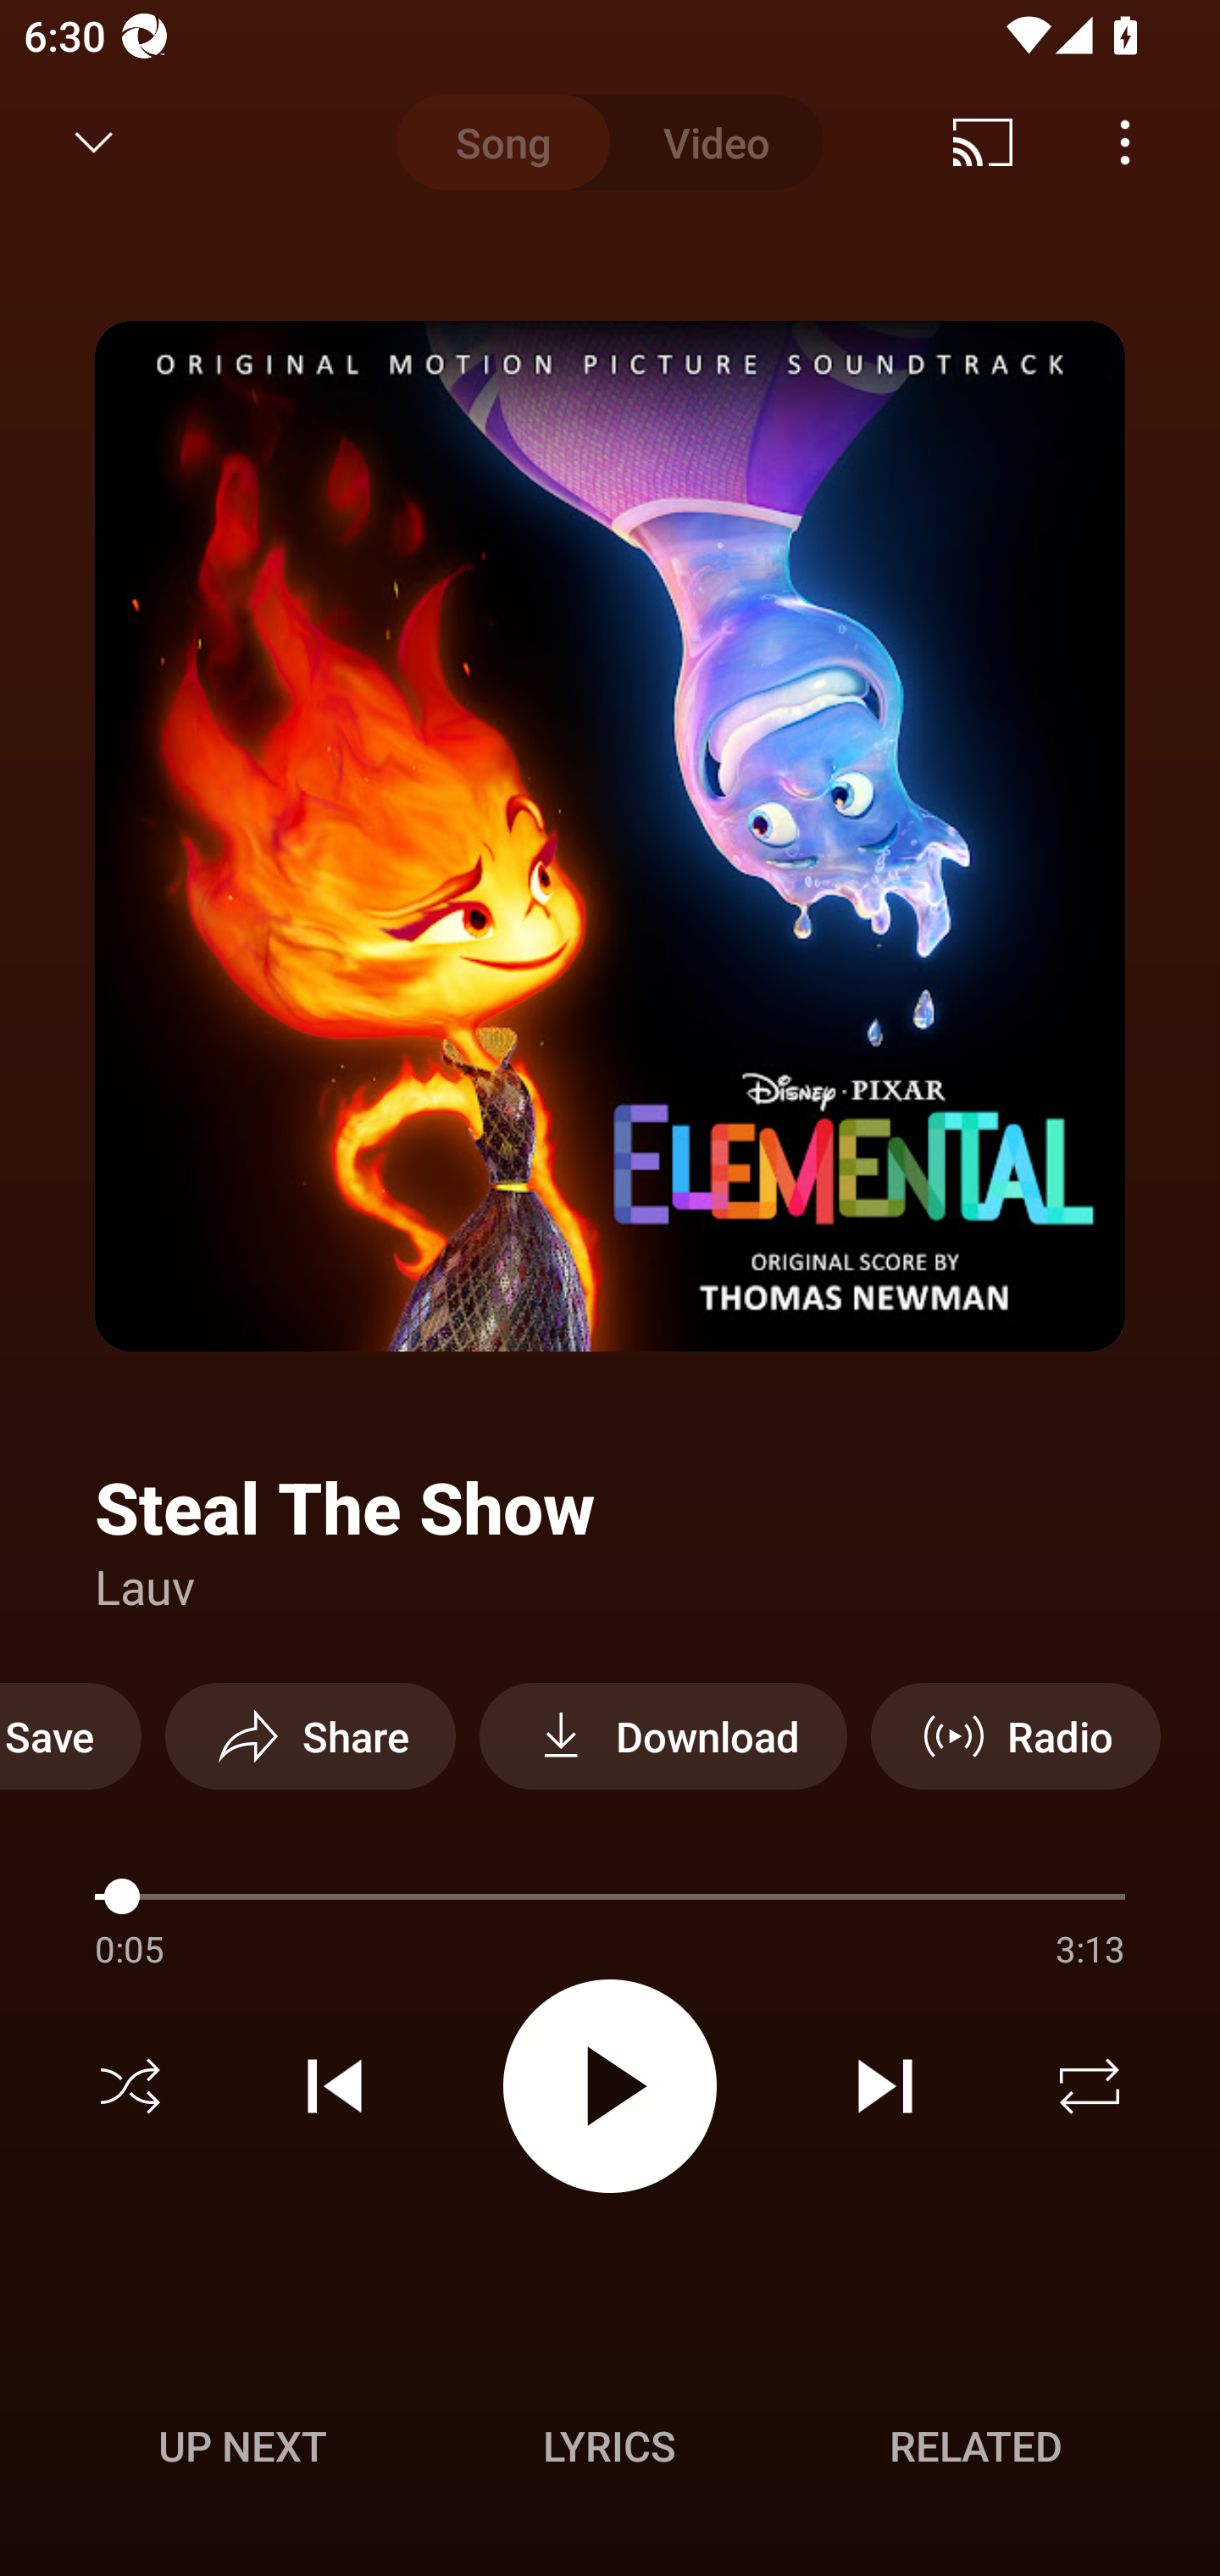 Image resolution: width=1220 pixels, height=2576 pixels. What do you see at coordinates (130, 2086) in the screenshot?
I see `Shuffle off` at bounding box center [130, 2086].